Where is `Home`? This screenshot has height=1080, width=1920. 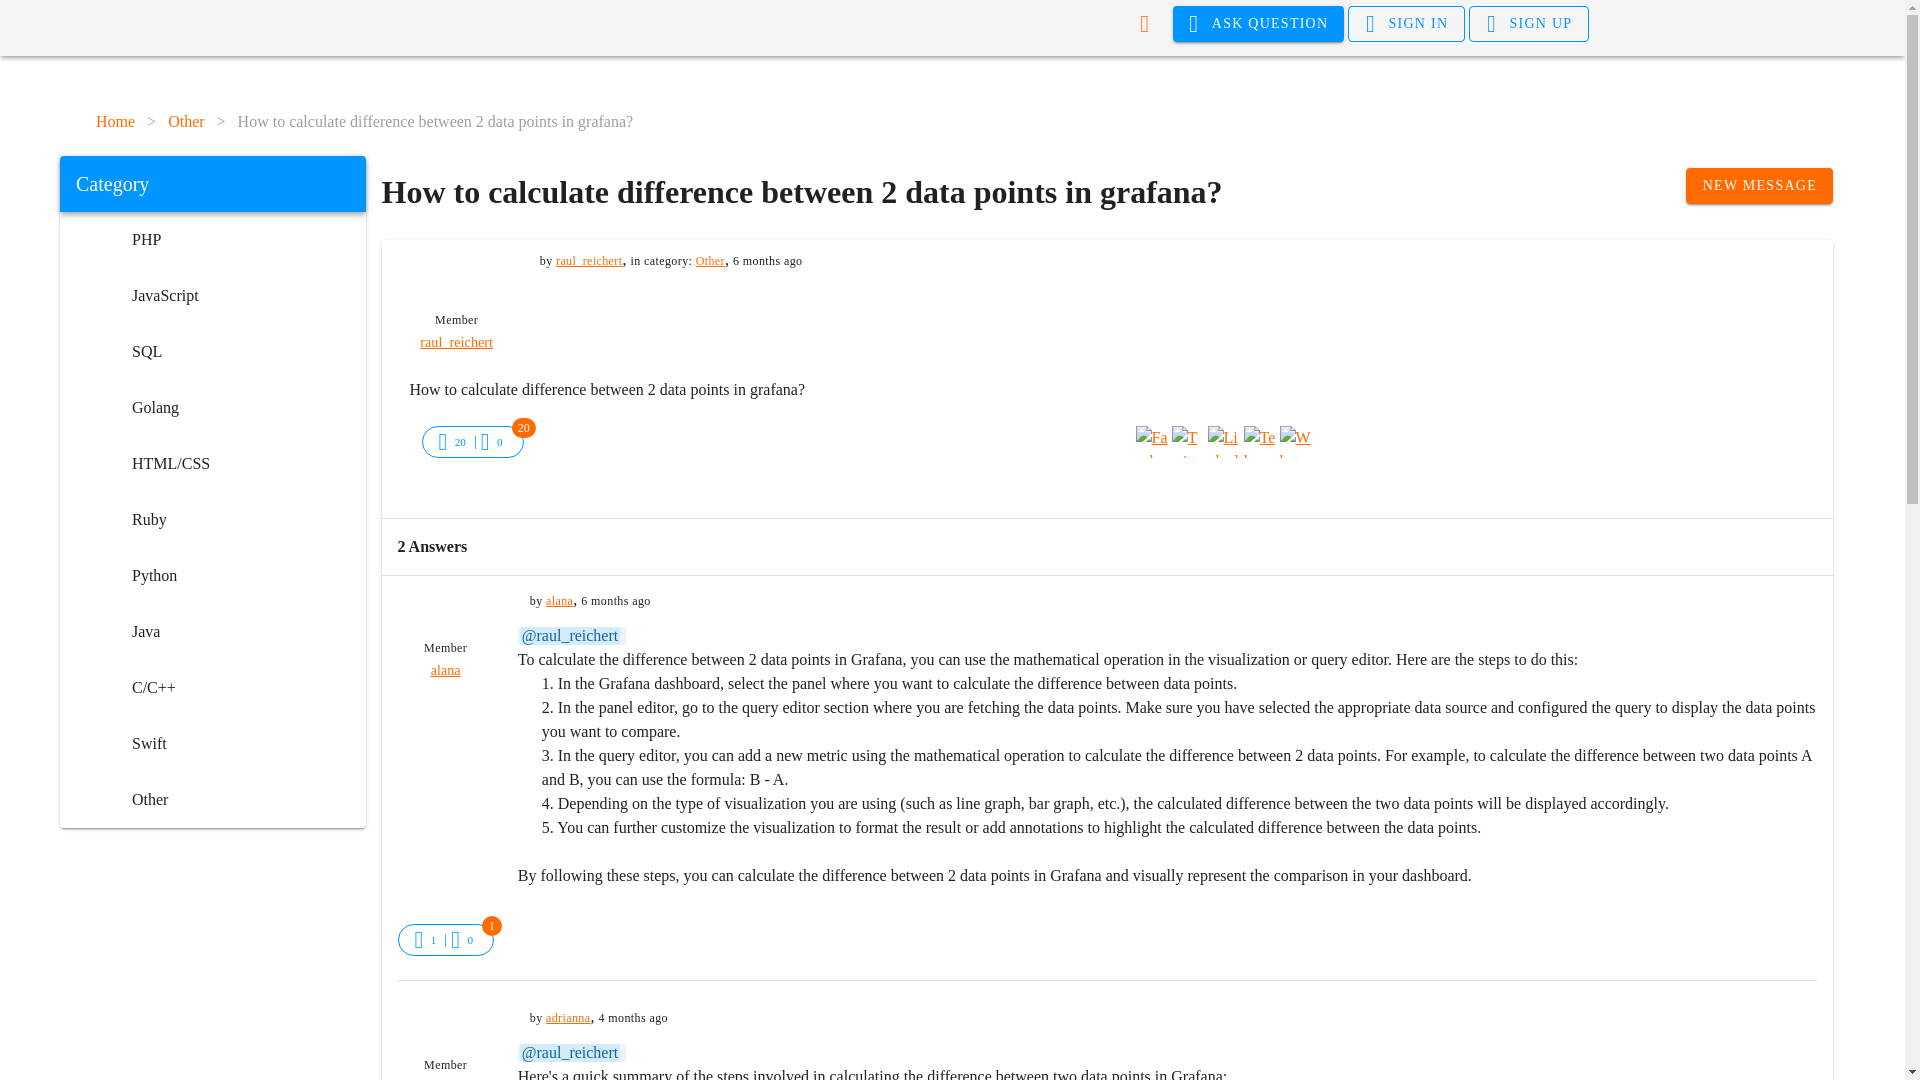
Home is located at coordinates (115, 122).